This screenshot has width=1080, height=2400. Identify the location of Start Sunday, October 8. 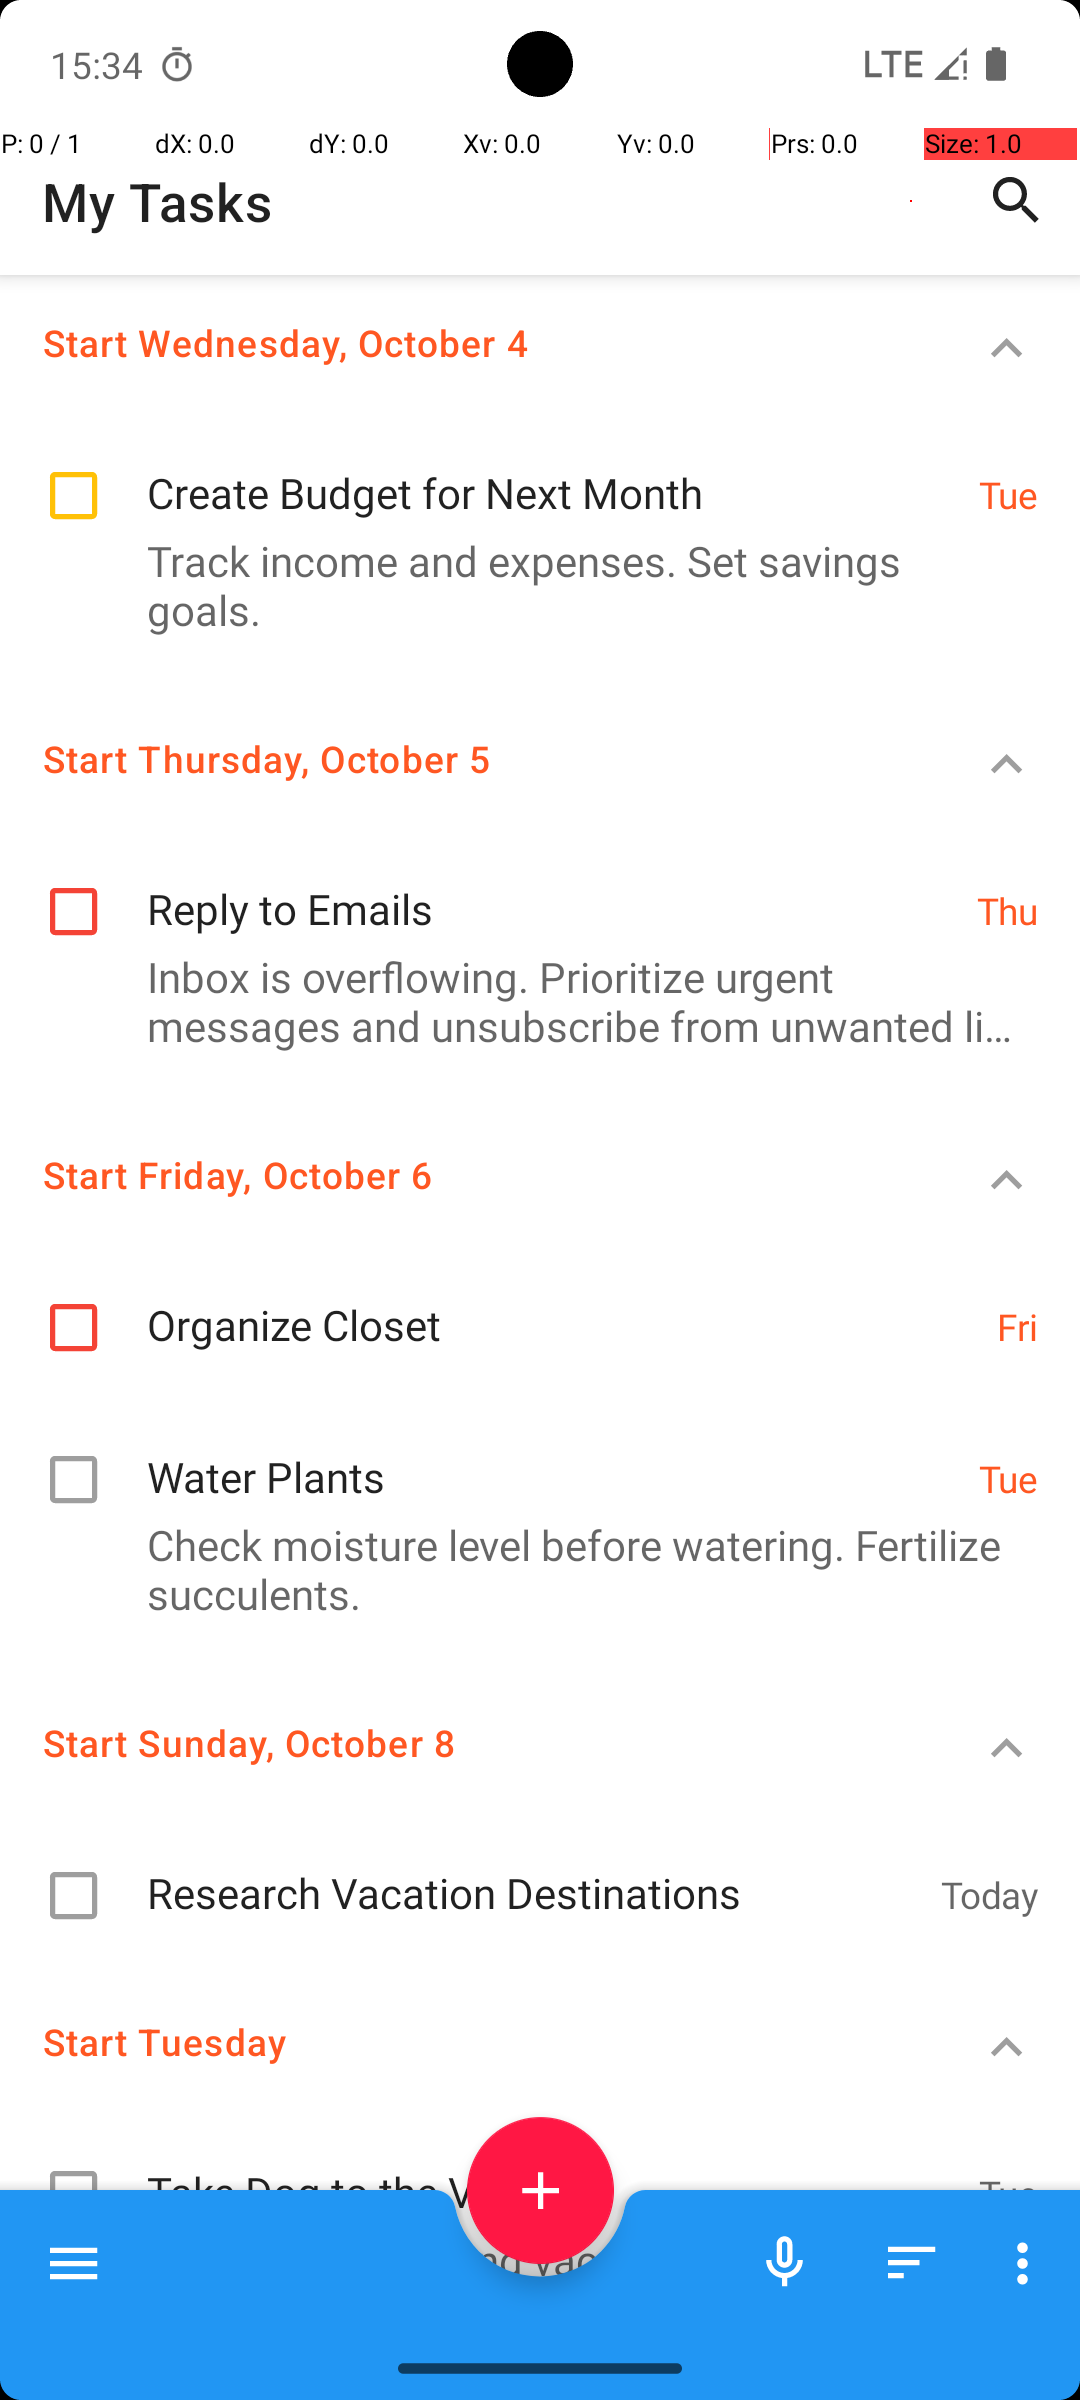
(466, 1742).